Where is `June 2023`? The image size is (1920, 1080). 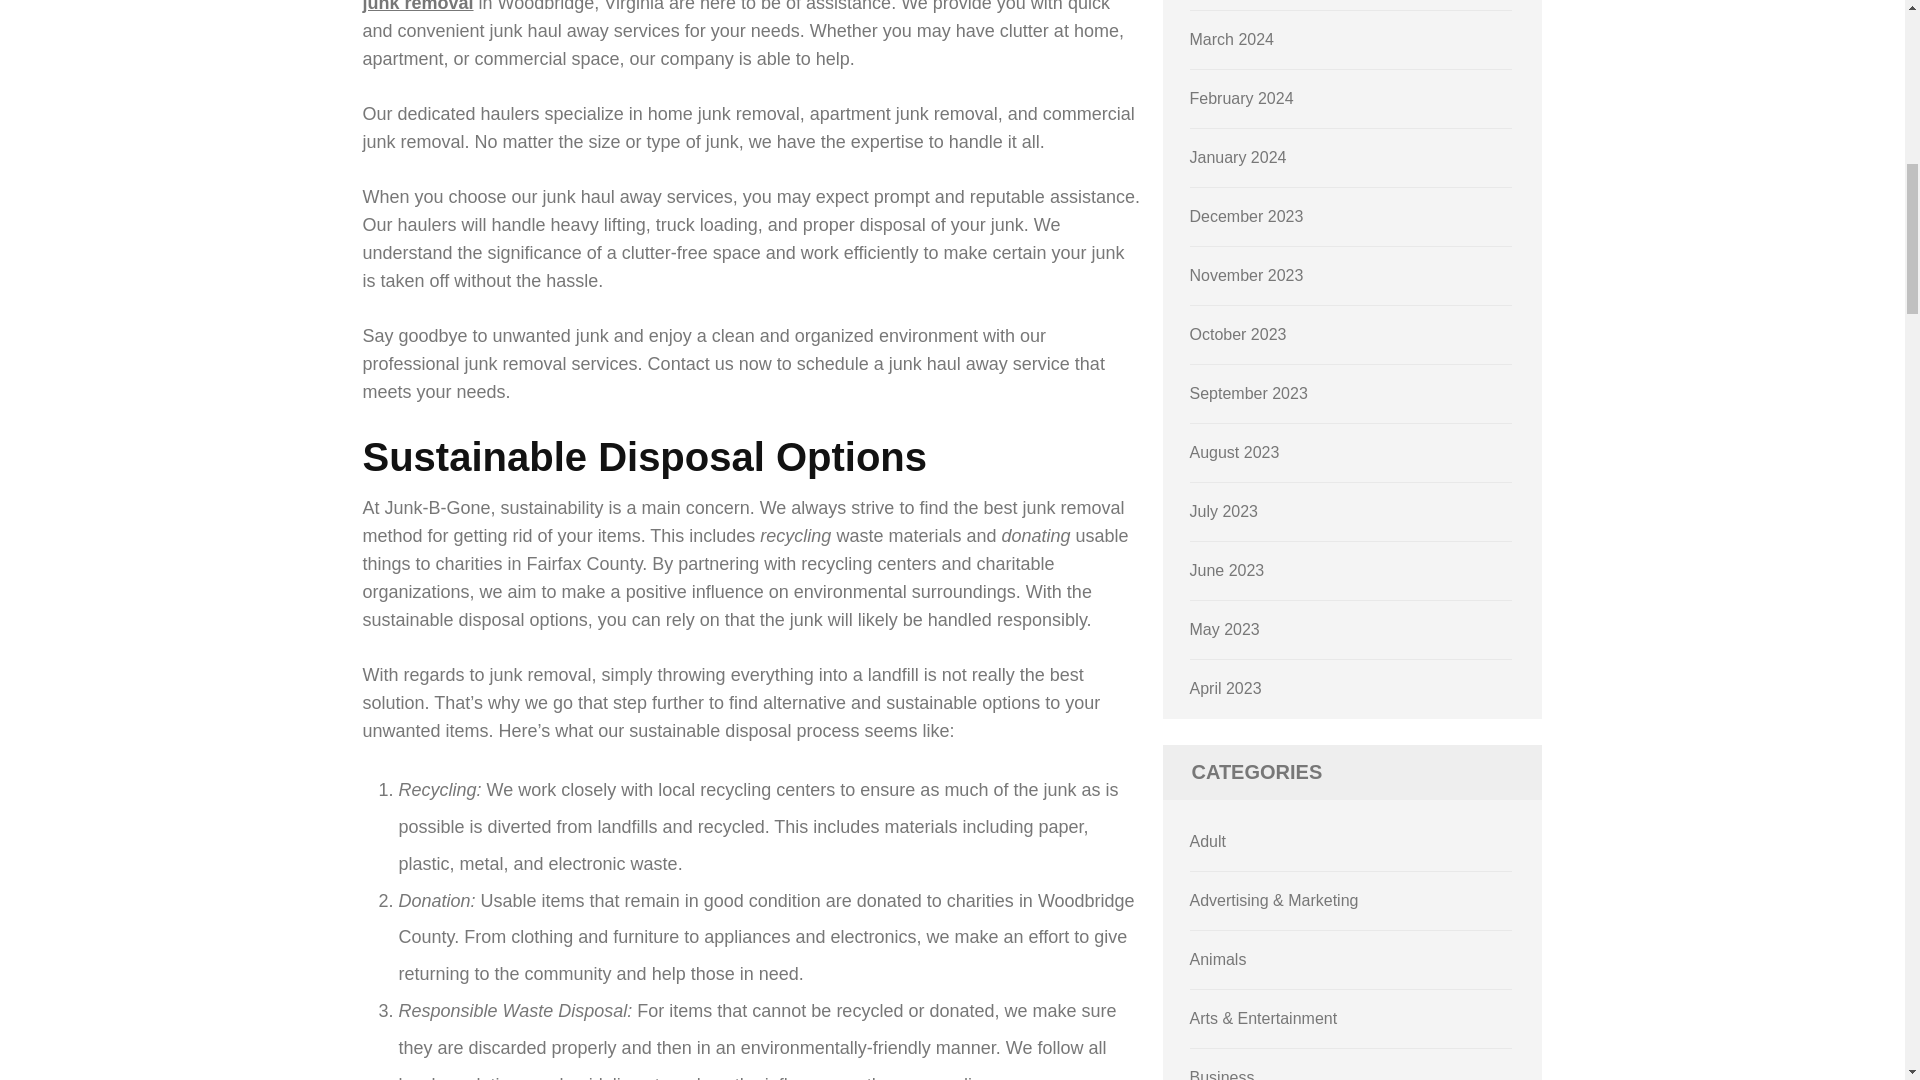 June 2023 is located at coordinates (1228, 570).